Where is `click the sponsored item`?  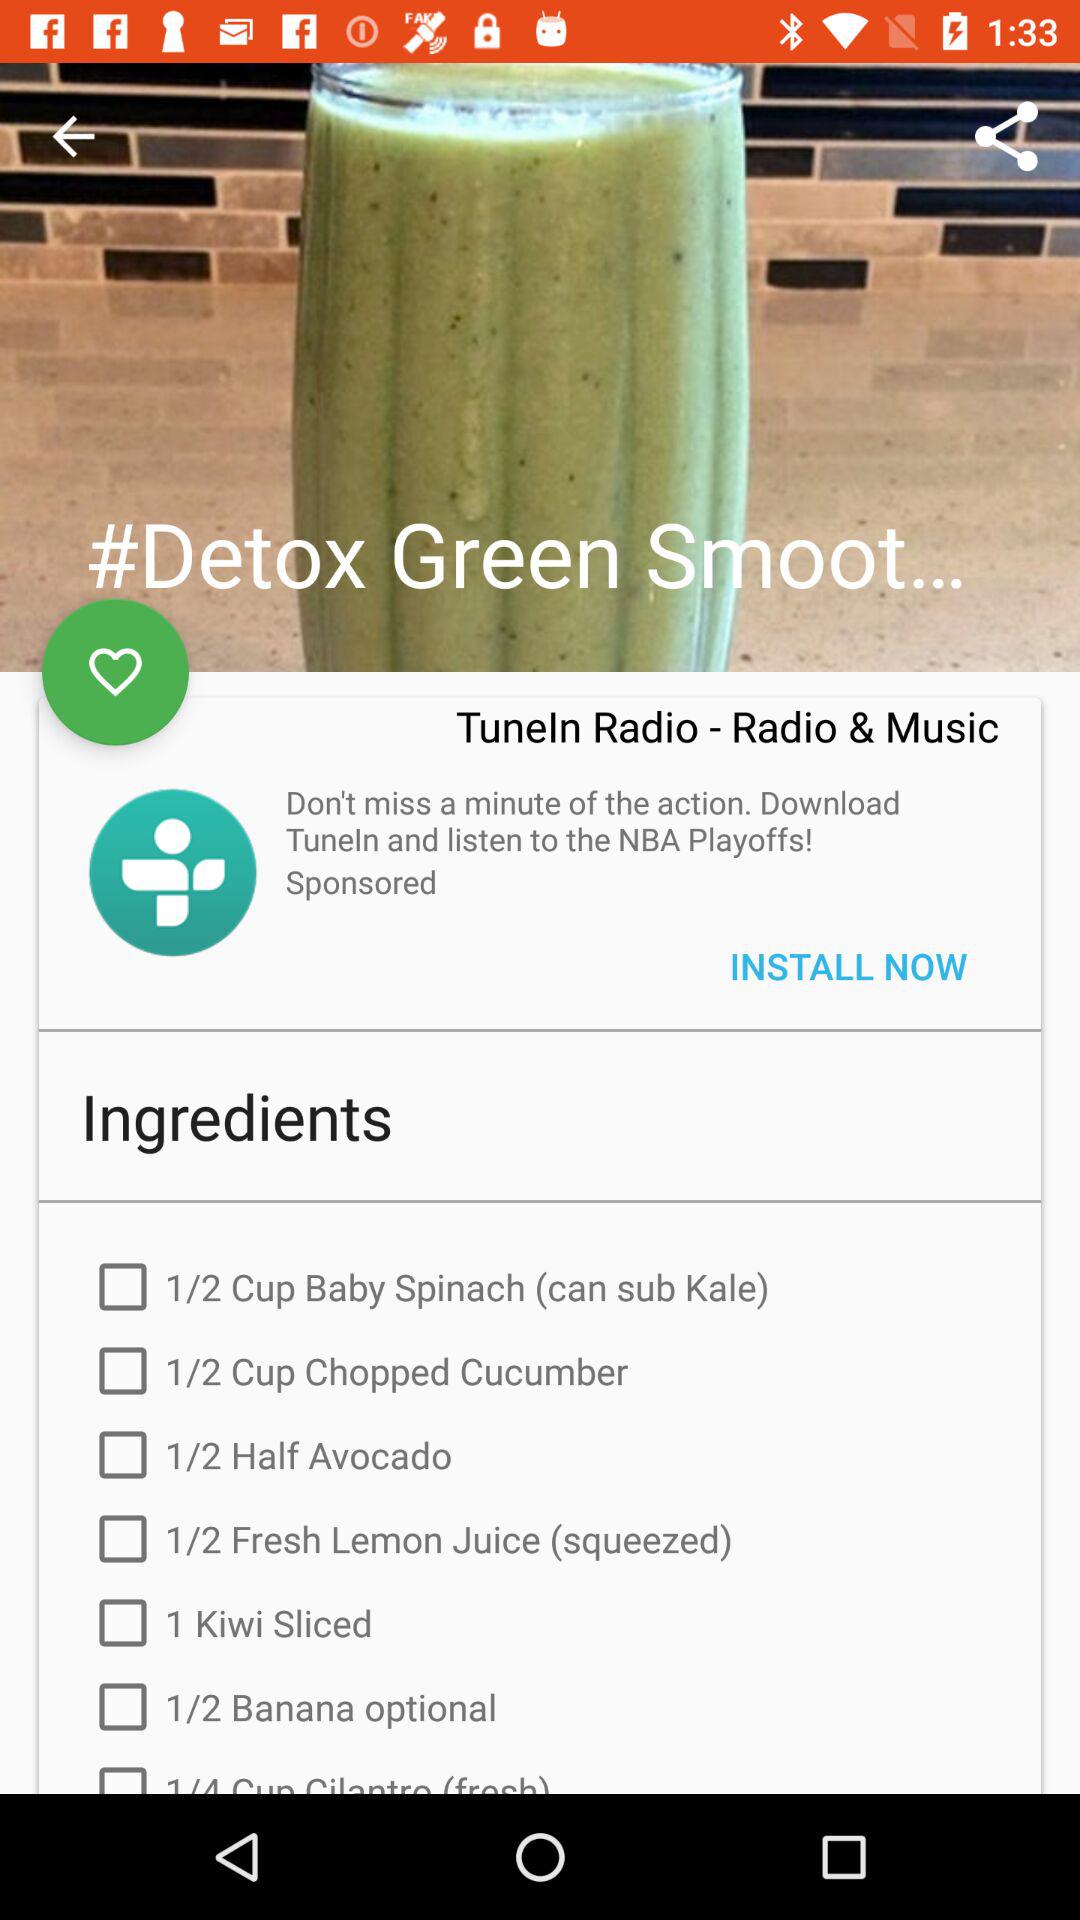
click the sponsored item is located at coordinates (361, 882).